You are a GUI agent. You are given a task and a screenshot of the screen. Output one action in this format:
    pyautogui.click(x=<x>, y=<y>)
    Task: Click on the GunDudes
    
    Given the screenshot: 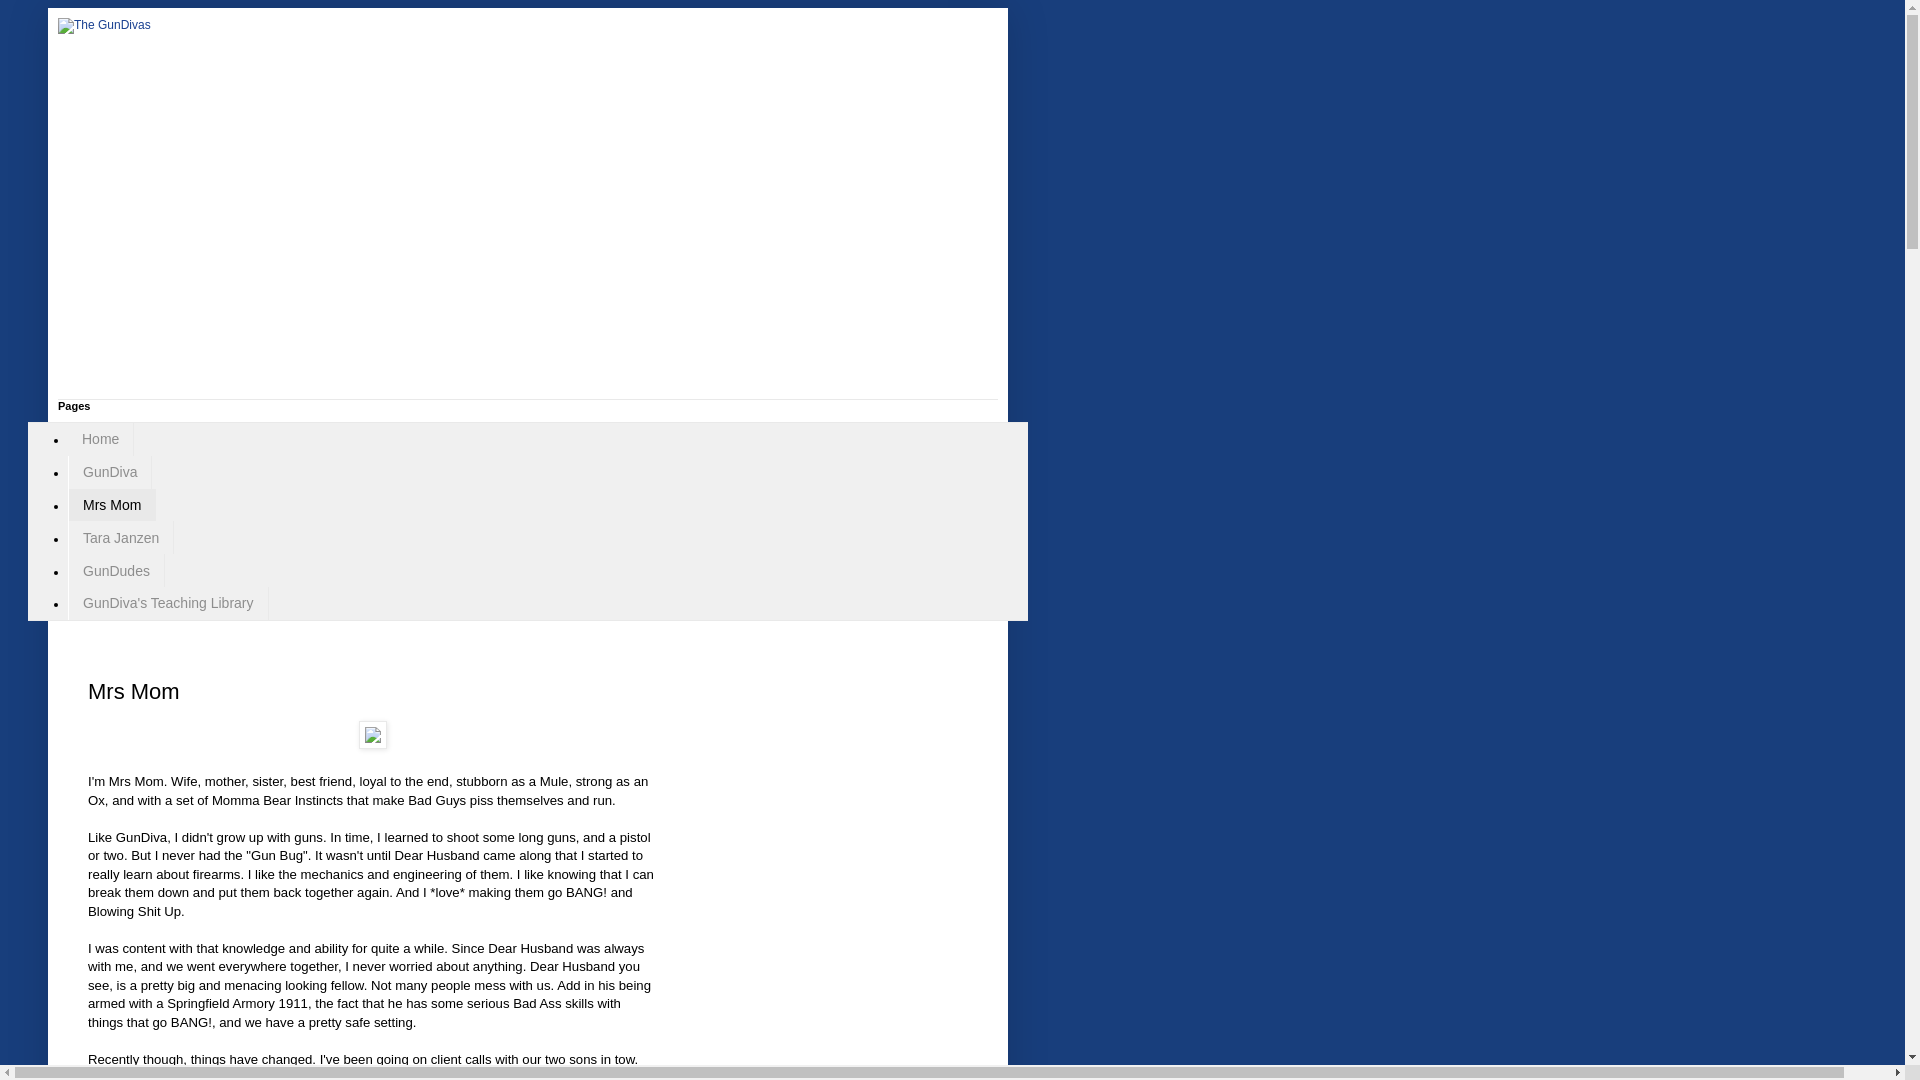 What is the action you would take?
    pyautogui.click(x=116, y=570)
    